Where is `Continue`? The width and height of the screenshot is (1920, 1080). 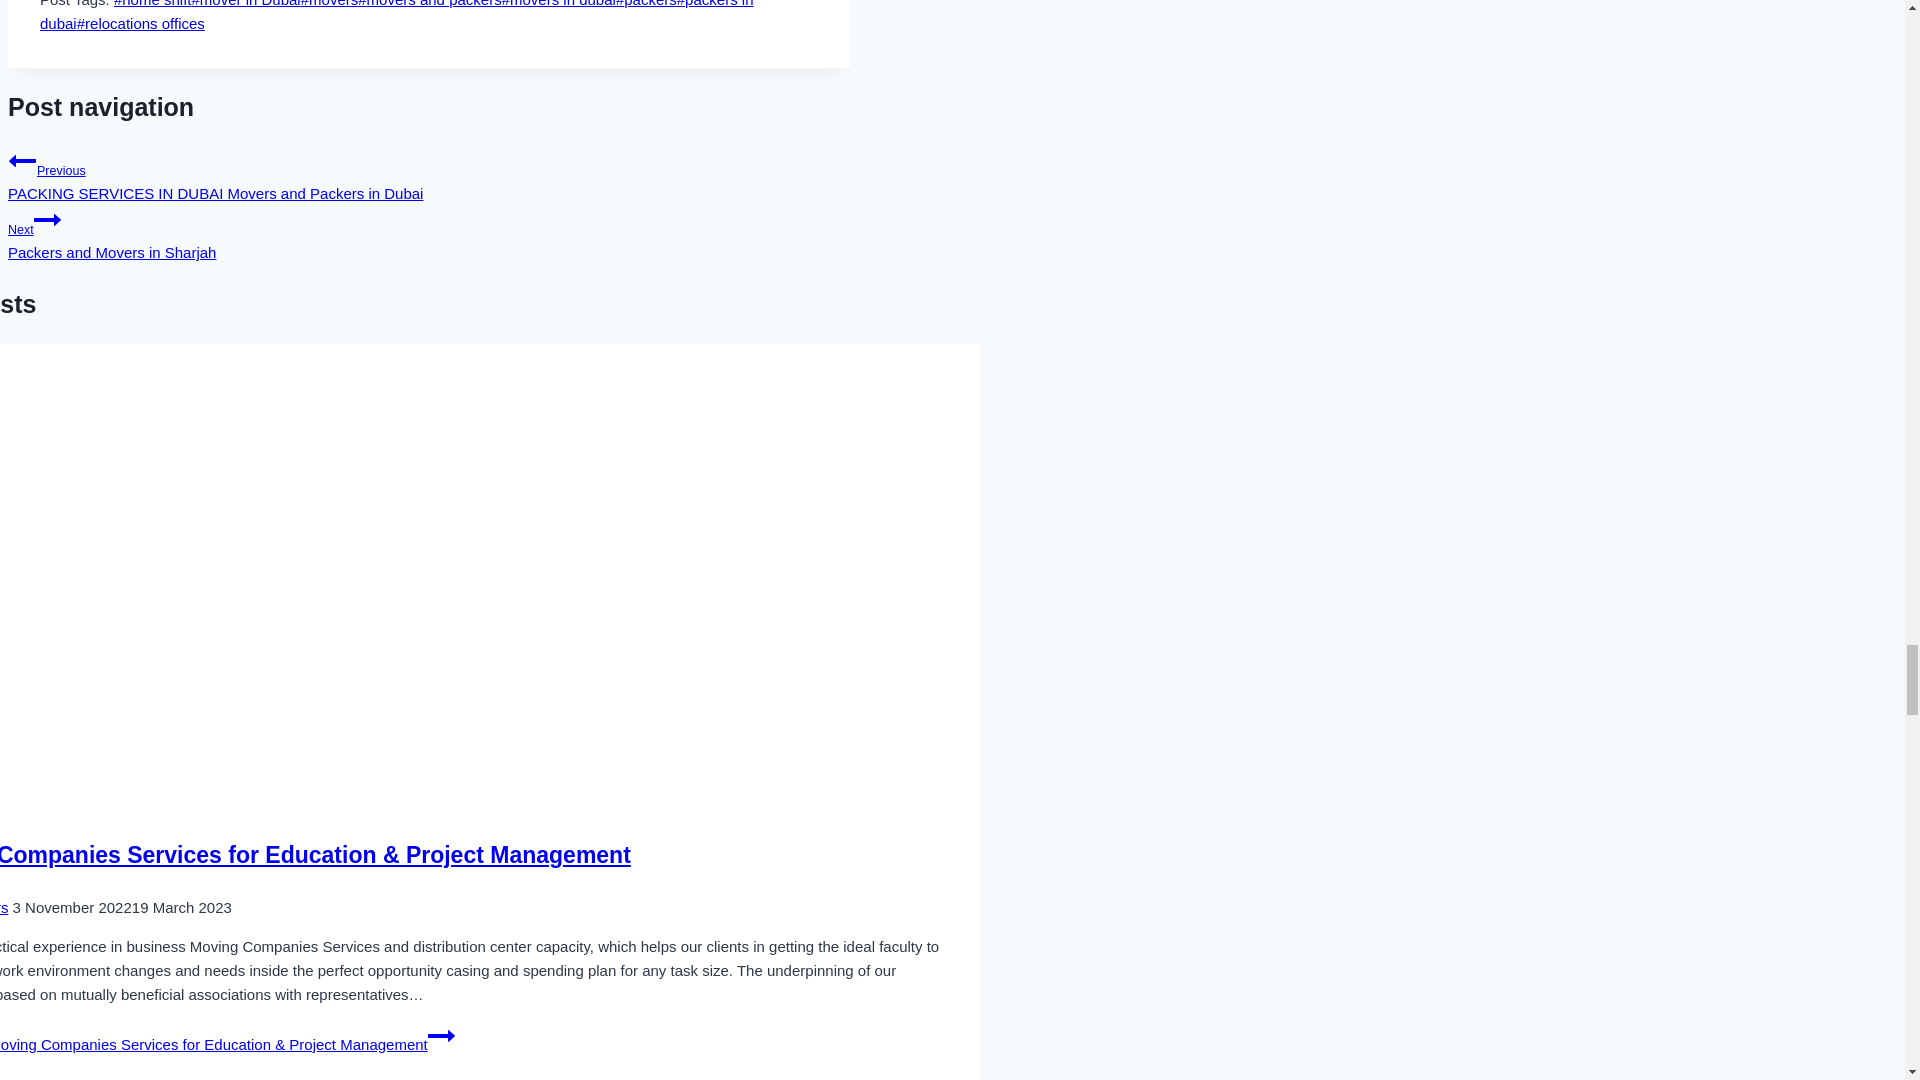 Continue is located at coordinates (428, 234).